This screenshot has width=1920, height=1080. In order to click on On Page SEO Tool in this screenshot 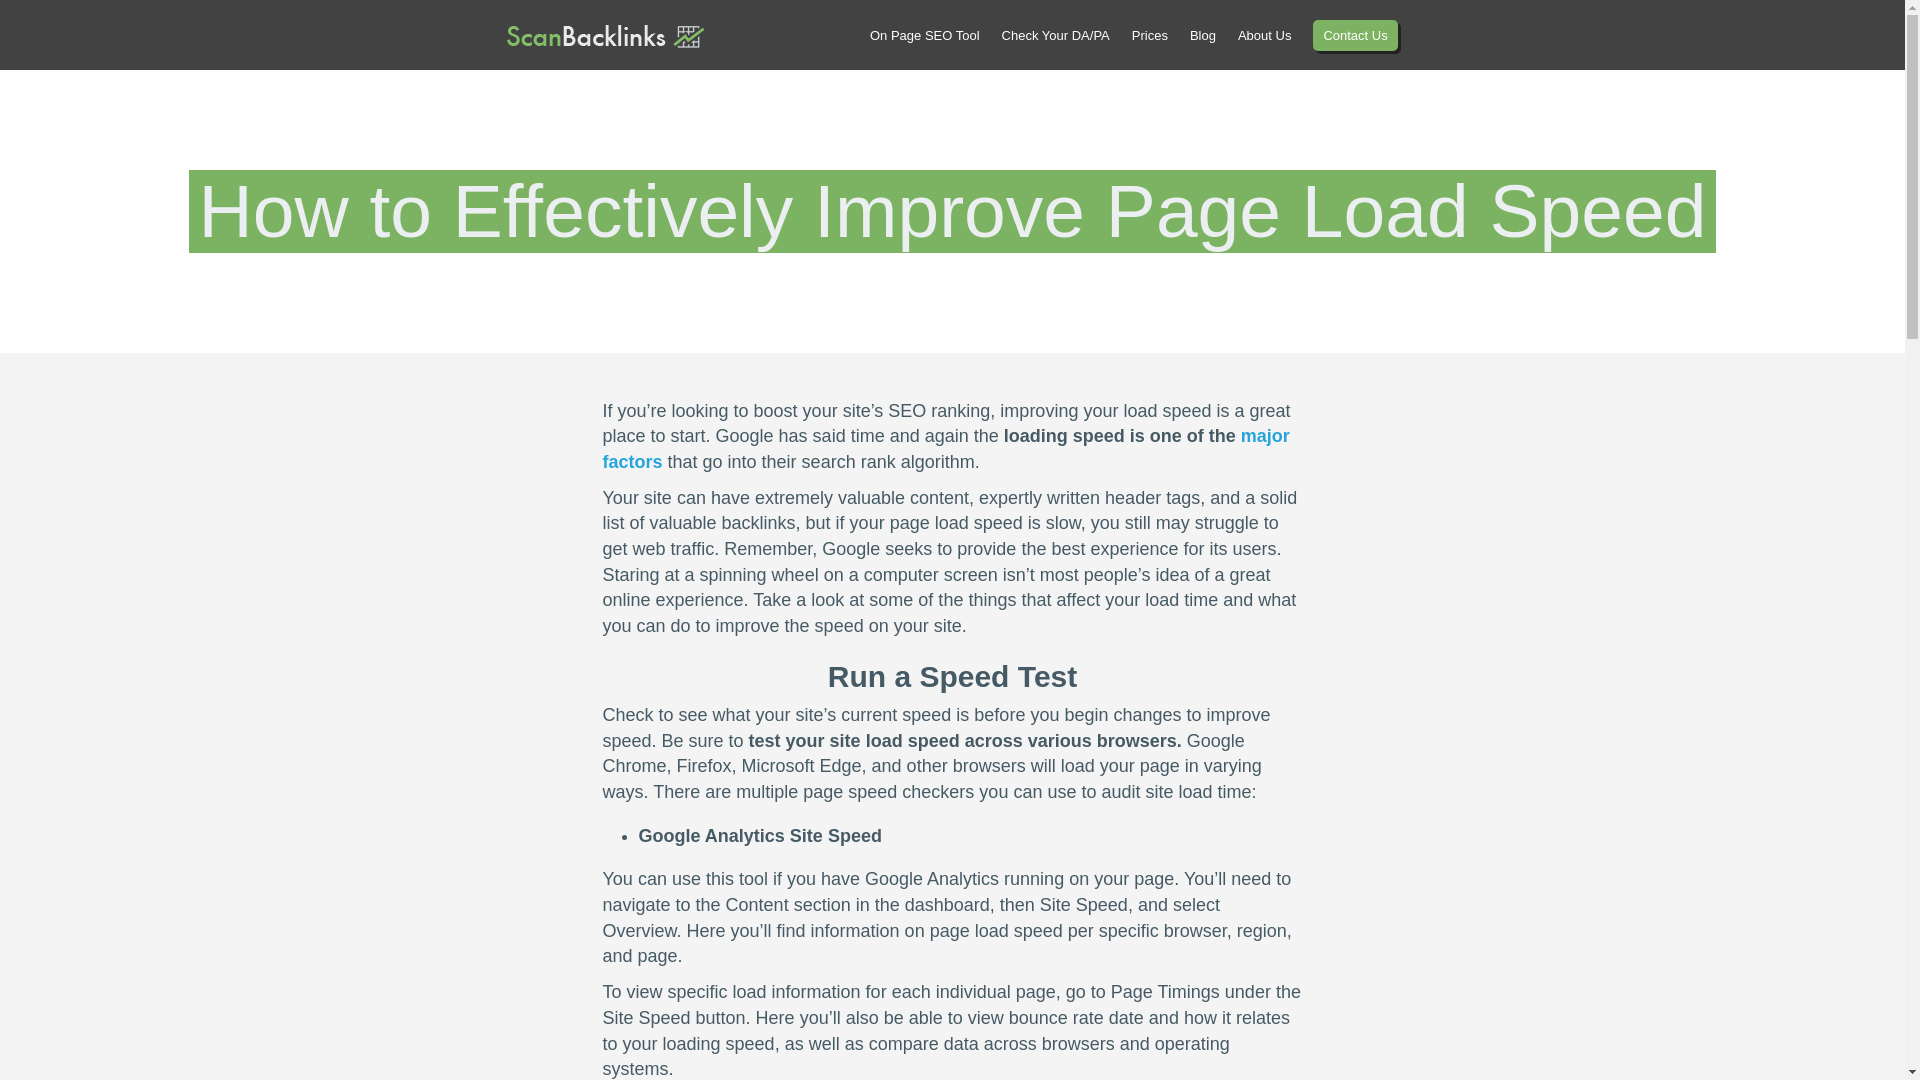, I will do `click(925, 35)`.